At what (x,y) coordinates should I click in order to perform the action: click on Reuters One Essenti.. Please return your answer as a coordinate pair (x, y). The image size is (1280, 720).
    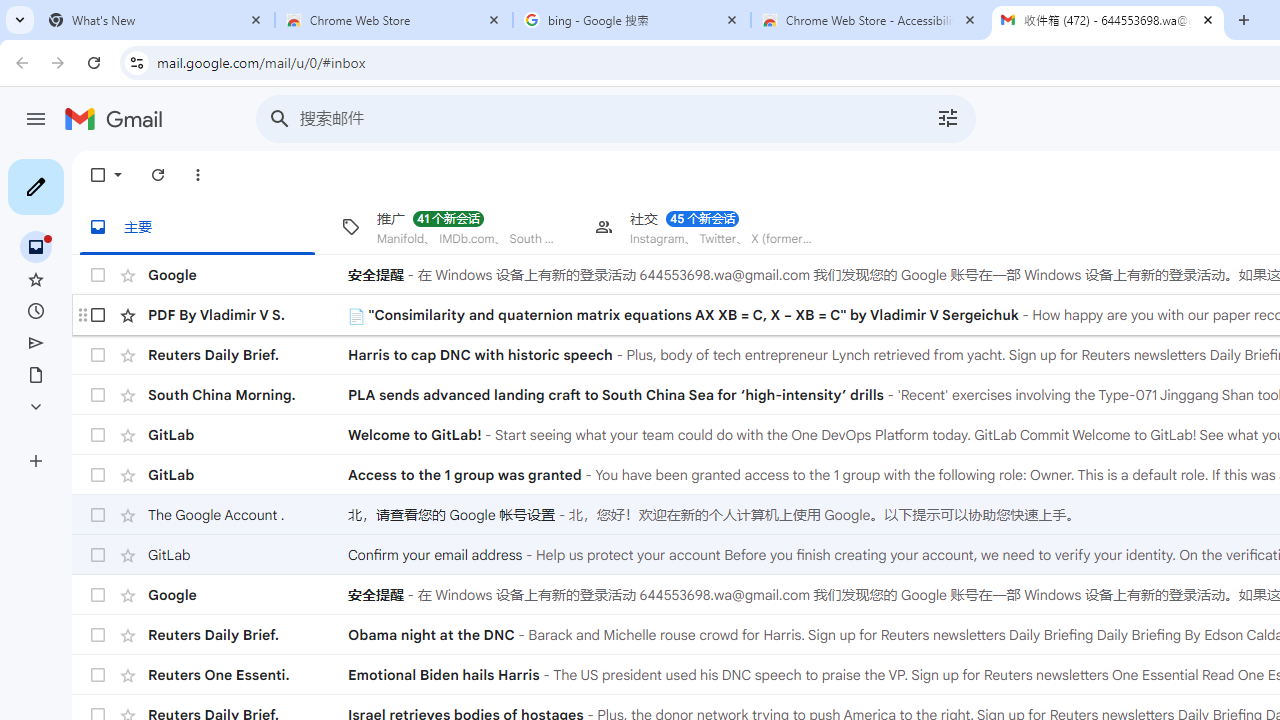
    Looking at the image, I should click on (248, 674).